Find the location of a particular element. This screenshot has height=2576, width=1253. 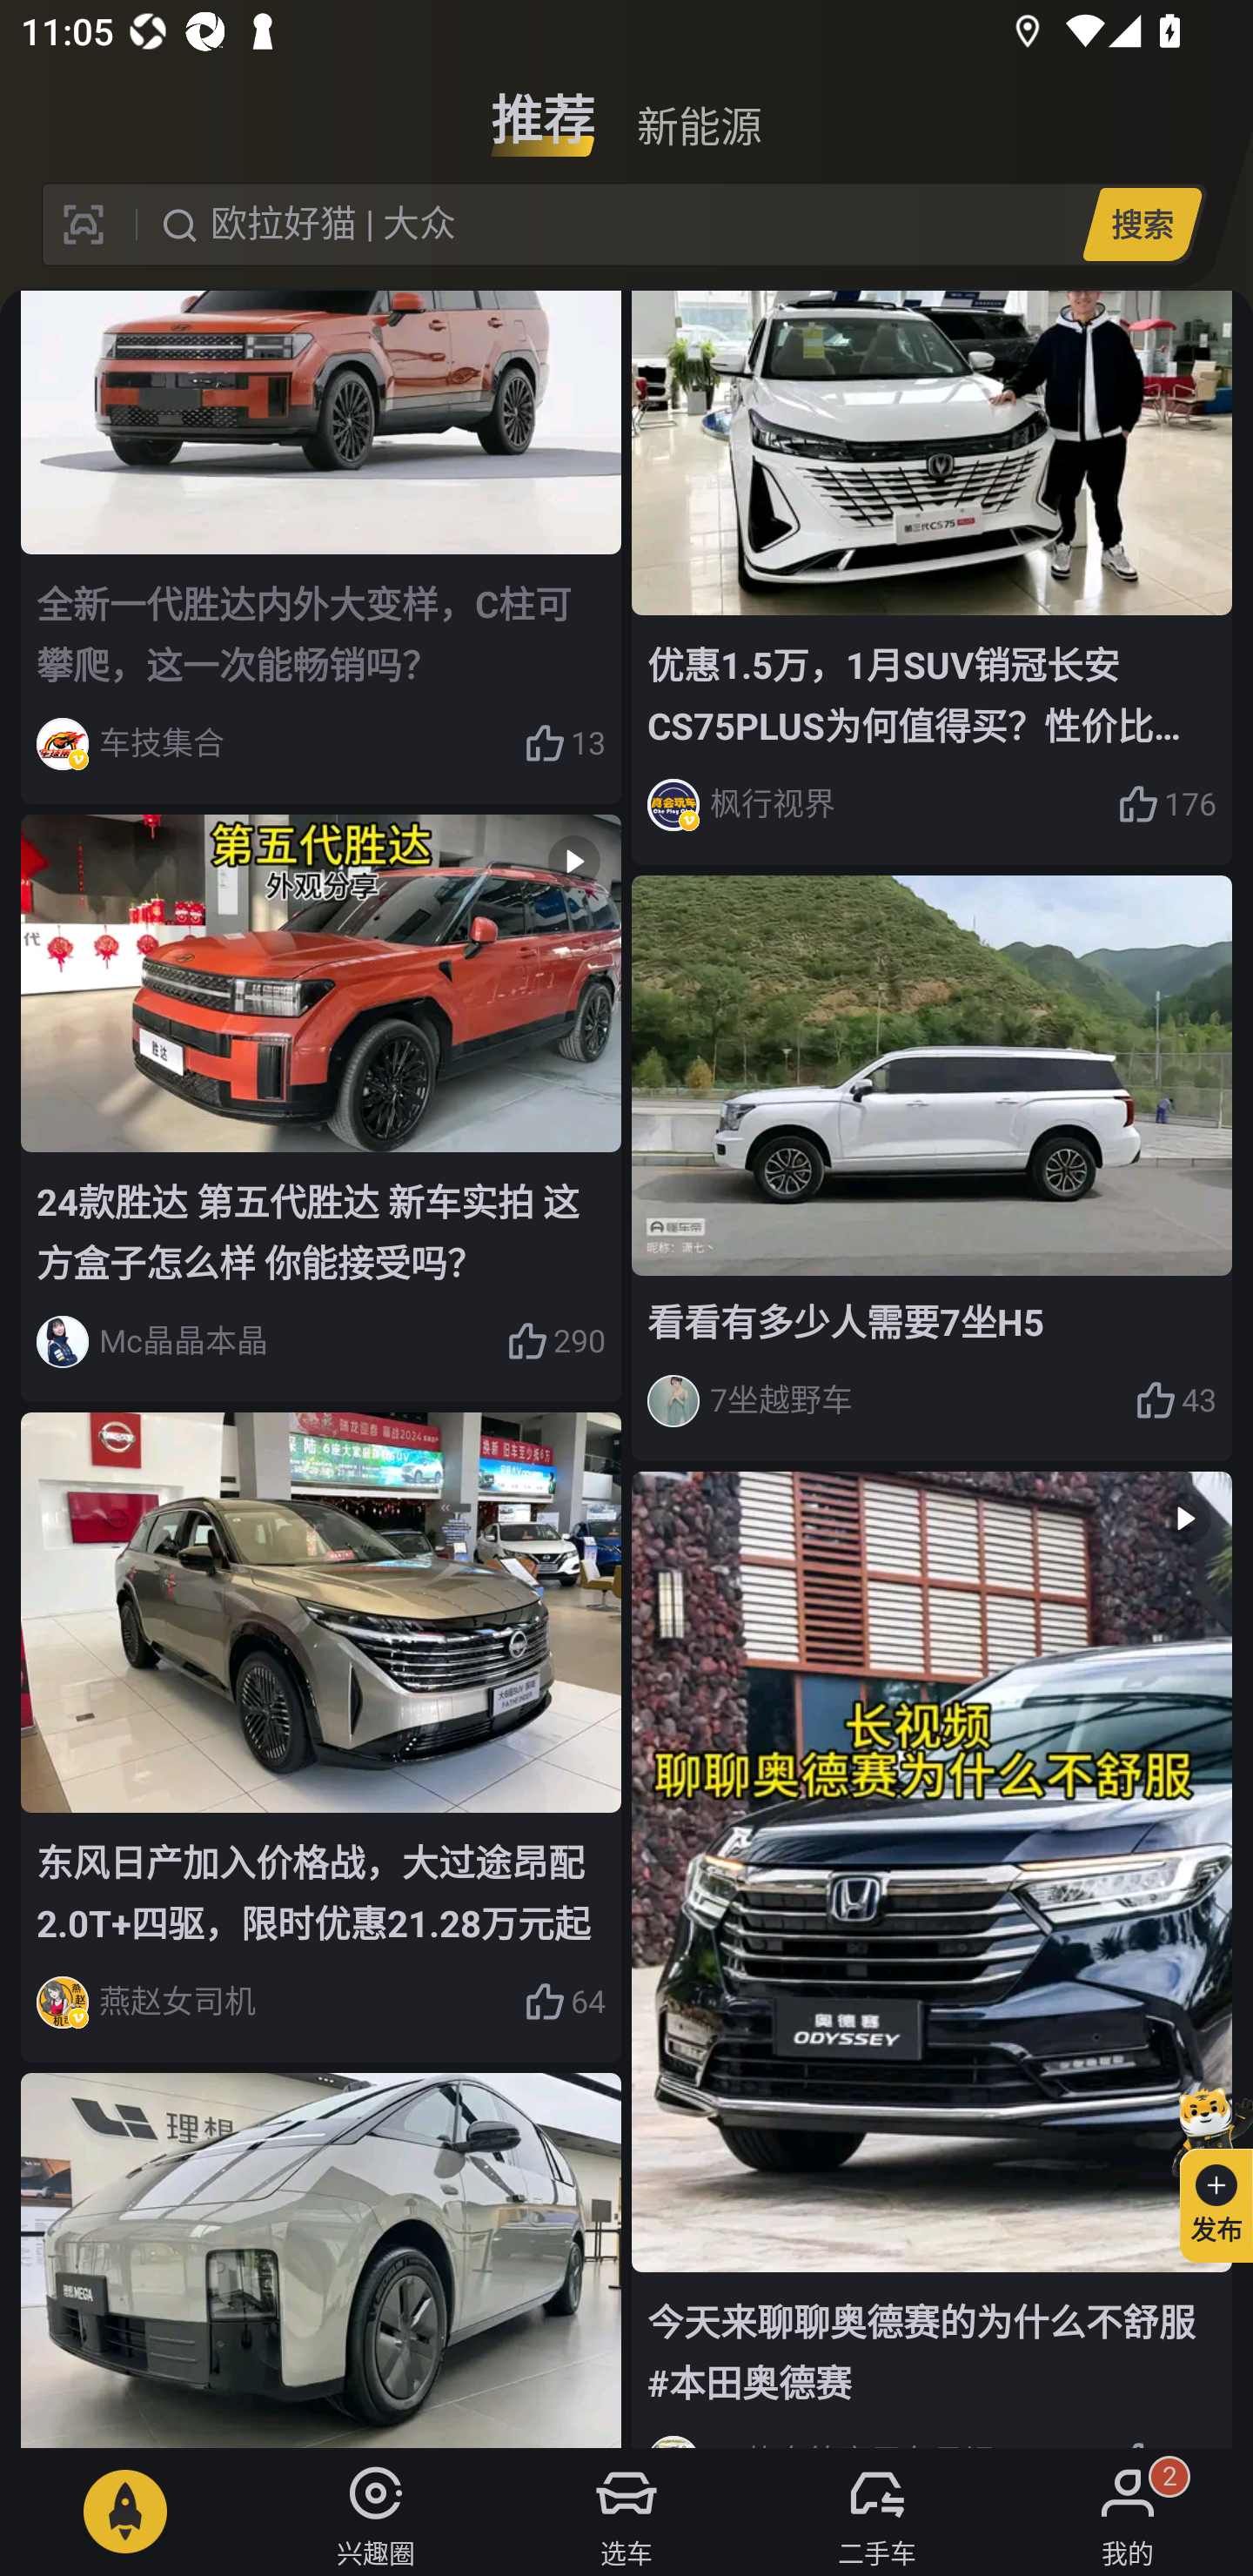

176 is located at coordinates (1167, 804).